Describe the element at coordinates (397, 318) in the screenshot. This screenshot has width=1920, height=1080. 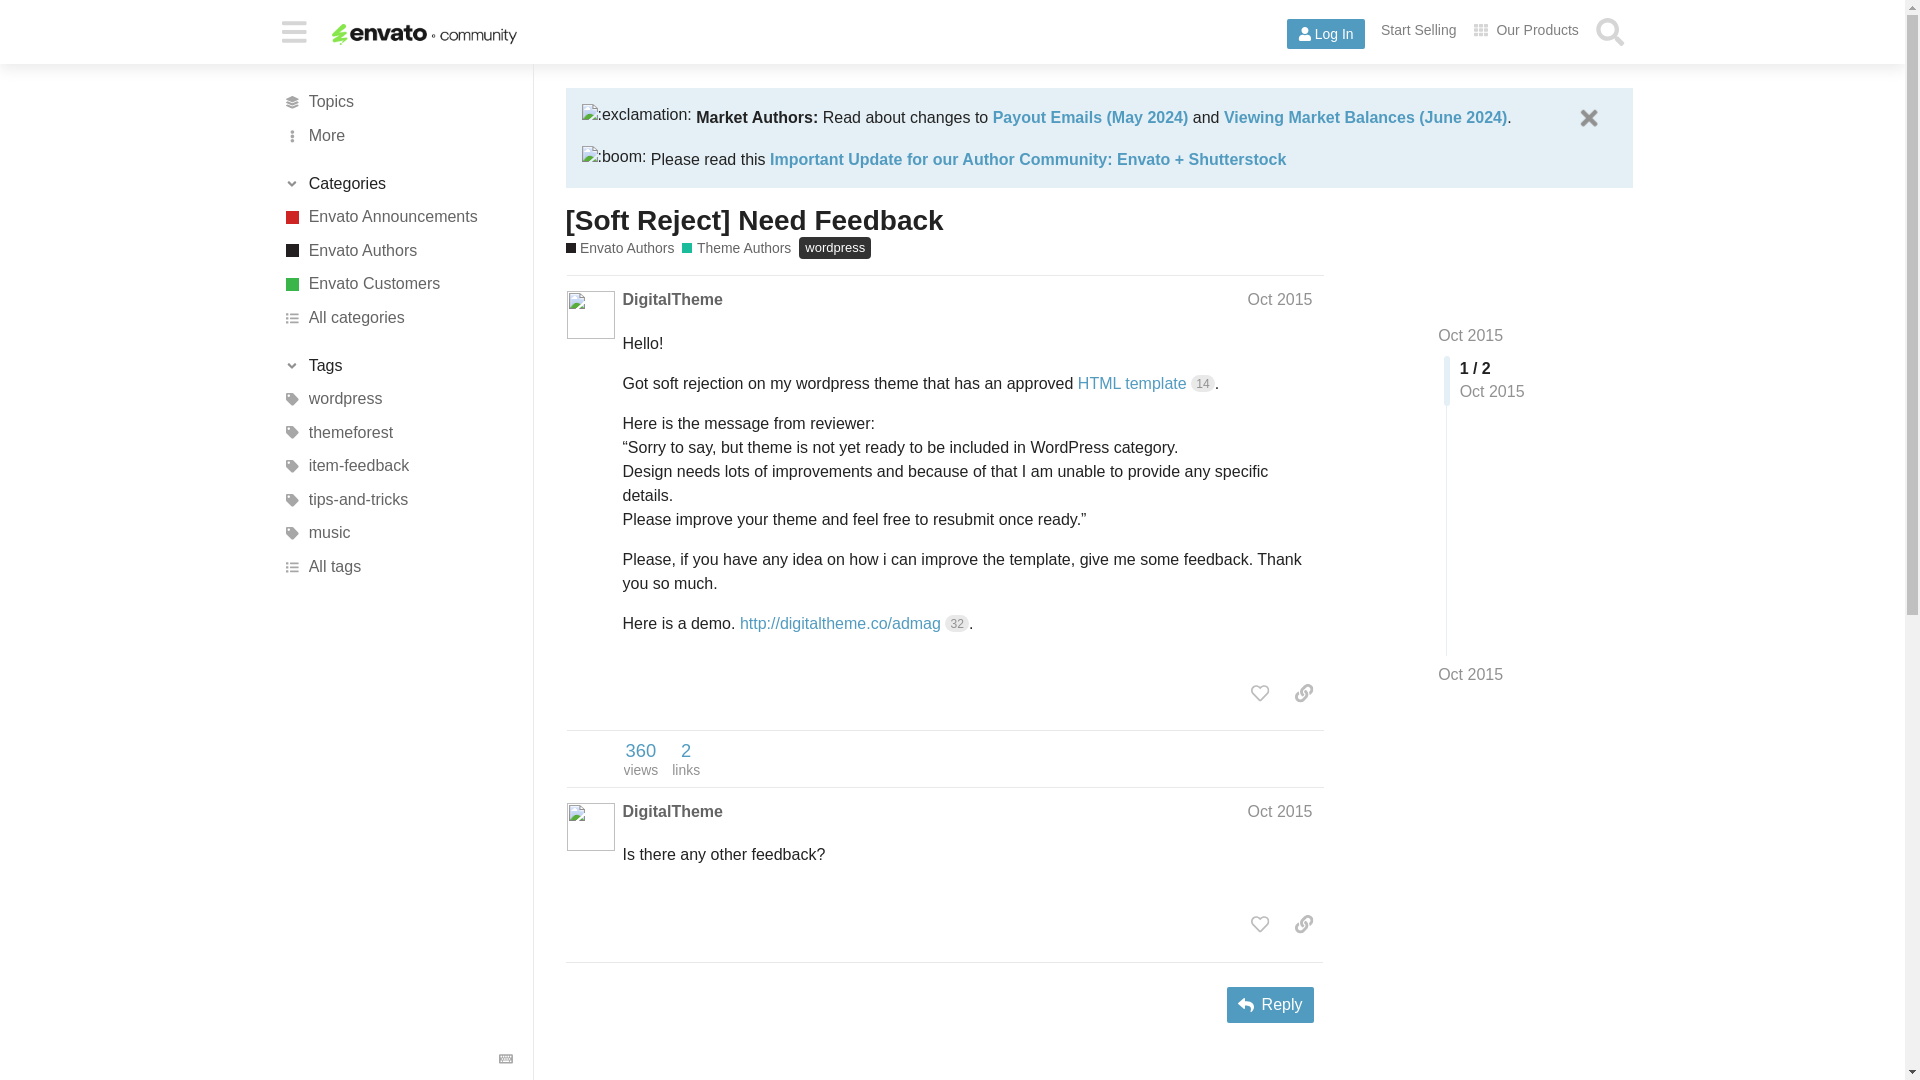
I see `All categories` at that location.